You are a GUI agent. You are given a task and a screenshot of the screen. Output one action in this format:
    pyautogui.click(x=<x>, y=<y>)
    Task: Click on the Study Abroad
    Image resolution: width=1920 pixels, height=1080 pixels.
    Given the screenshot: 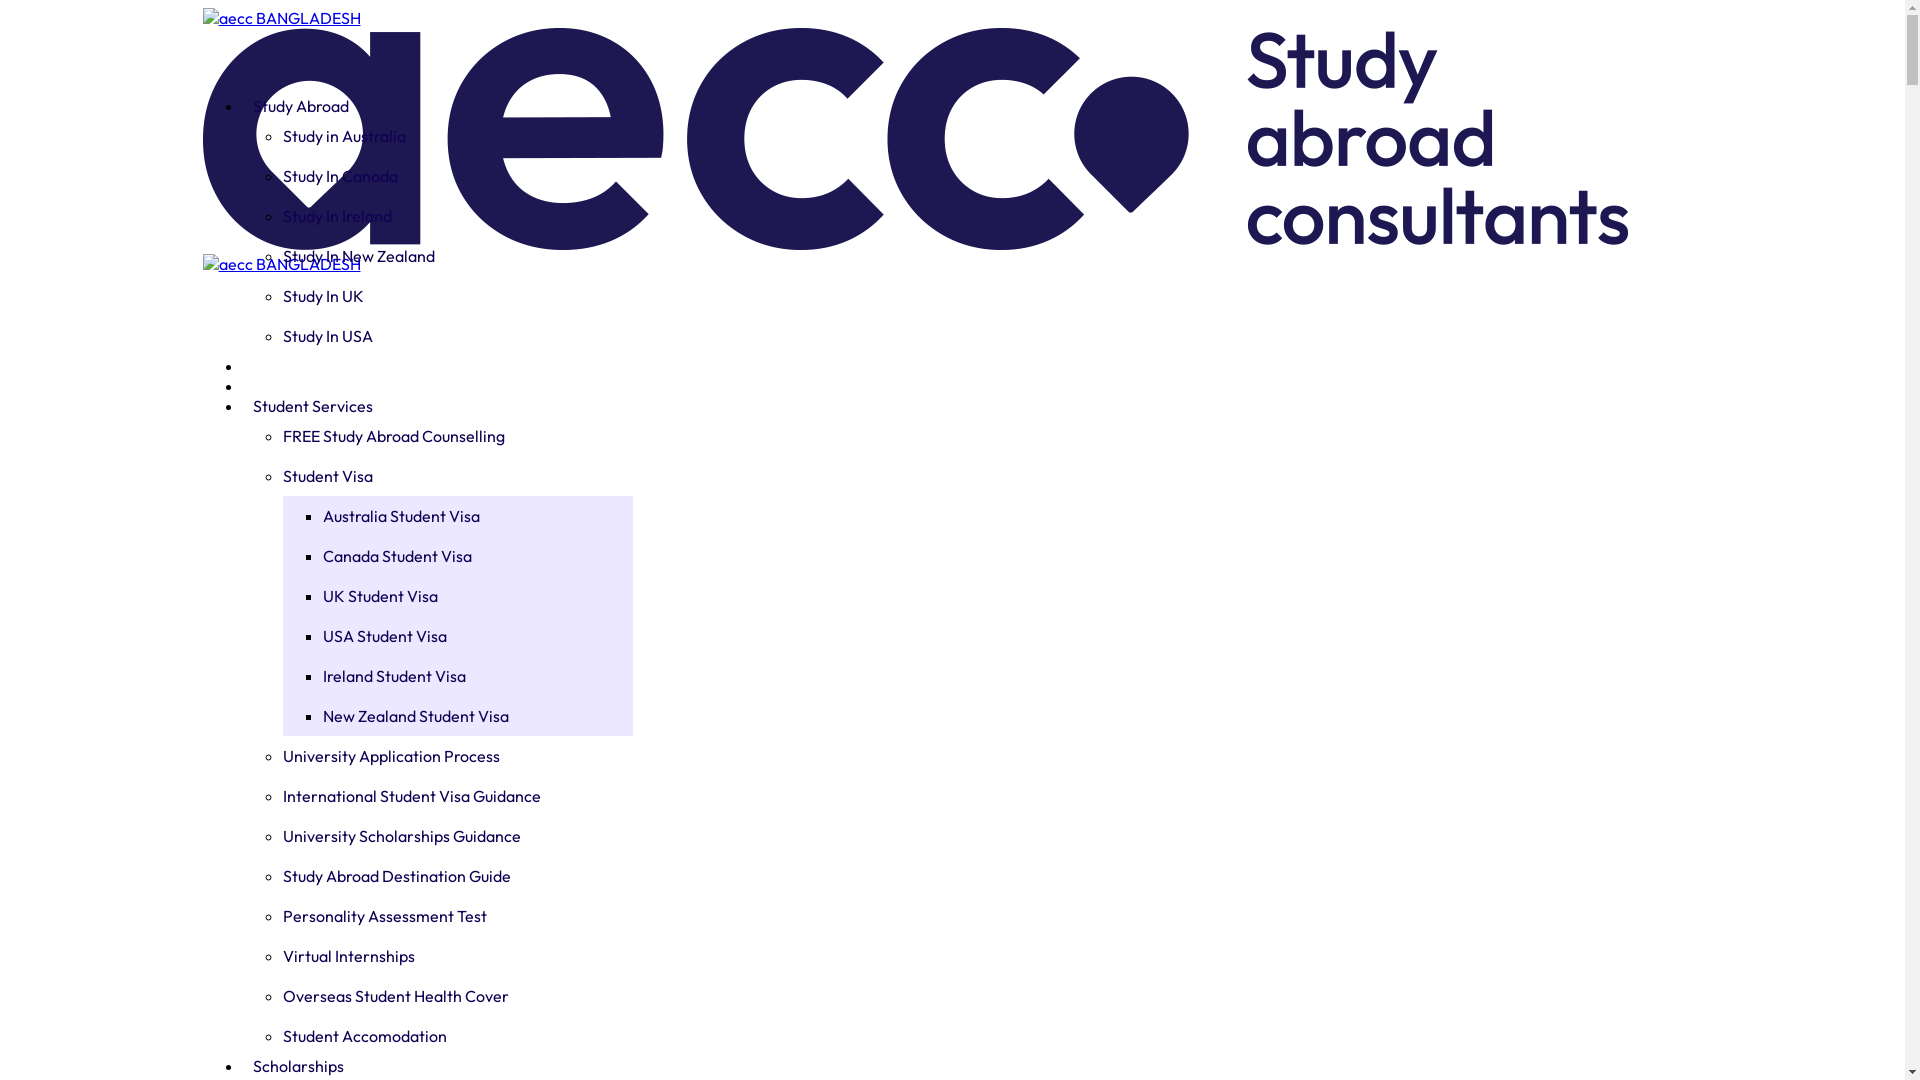 What is the action you would take?
    pyautogui.click(x=300, y=106)
    